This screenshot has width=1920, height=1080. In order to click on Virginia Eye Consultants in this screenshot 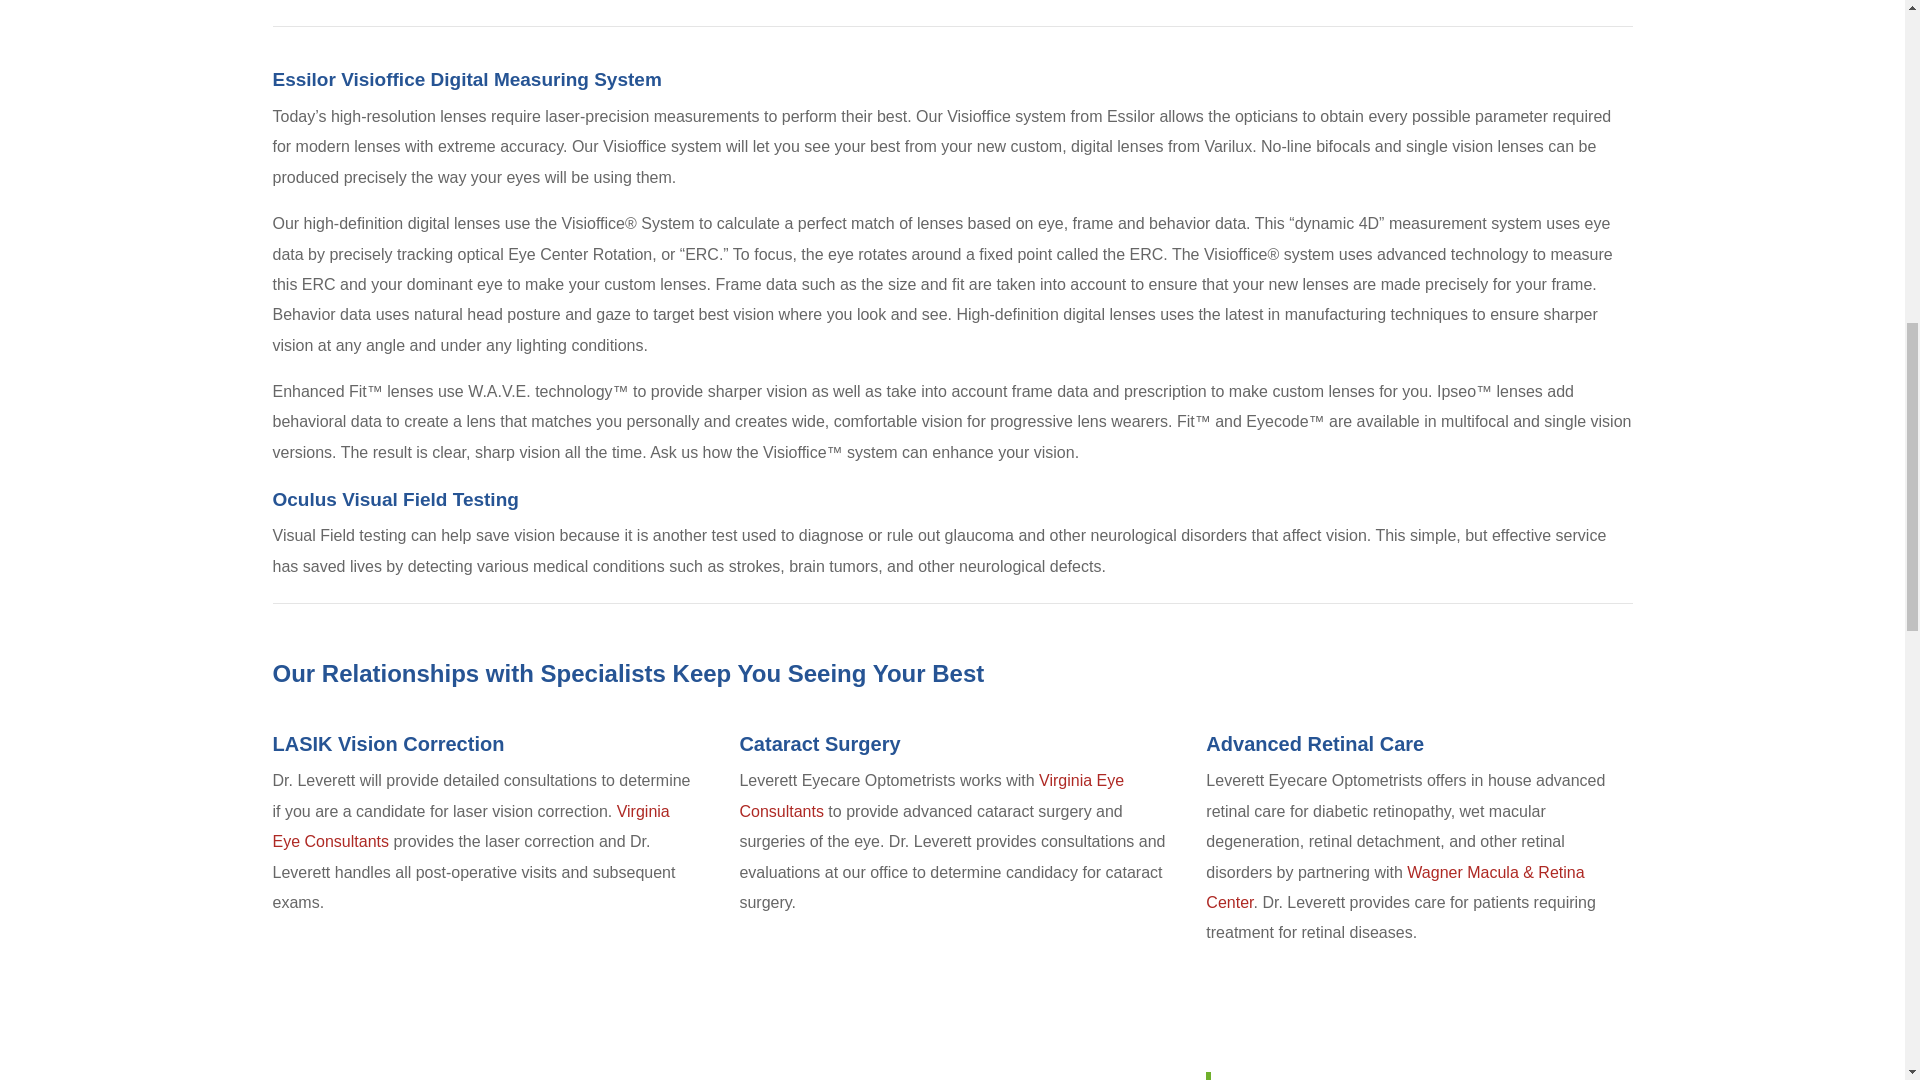, I will do `click(931, 795)`.